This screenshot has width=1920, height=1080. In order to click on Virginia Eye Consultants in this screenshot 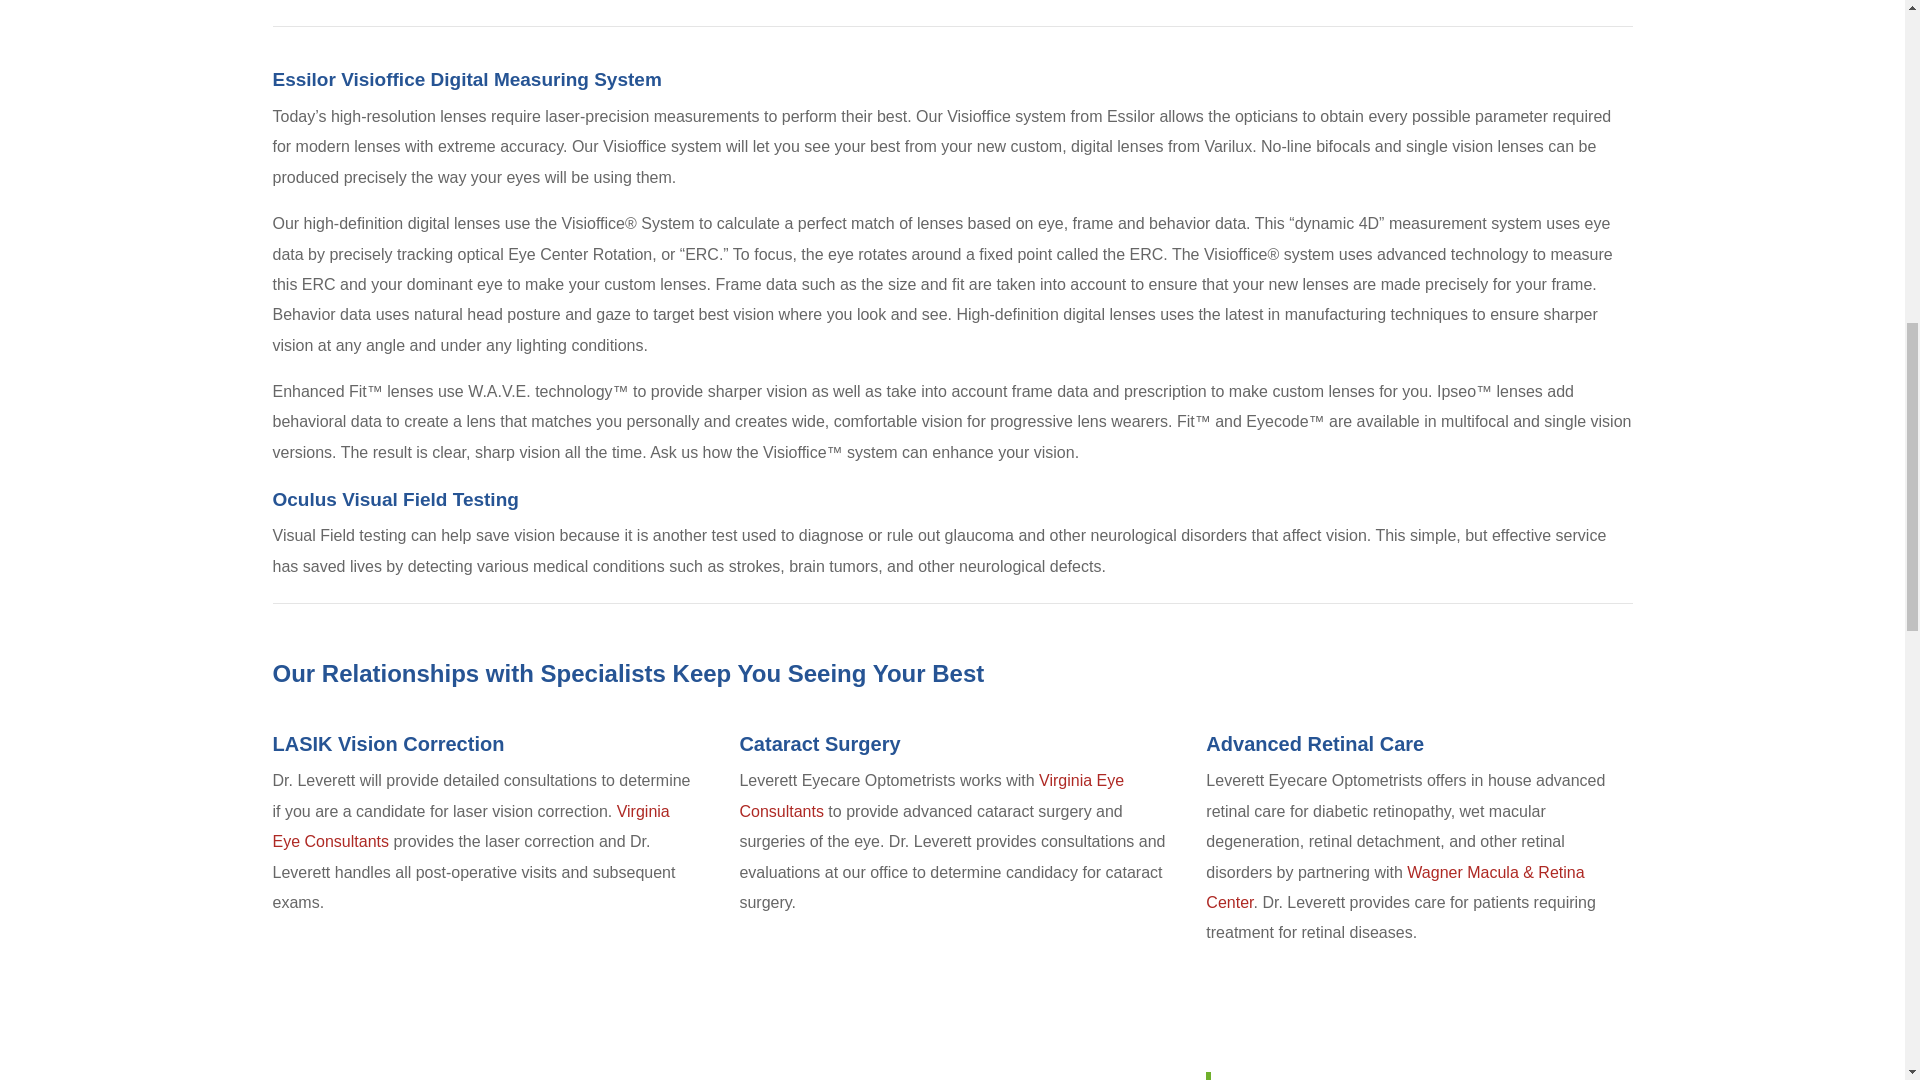, I will do `click(931, 795)`.